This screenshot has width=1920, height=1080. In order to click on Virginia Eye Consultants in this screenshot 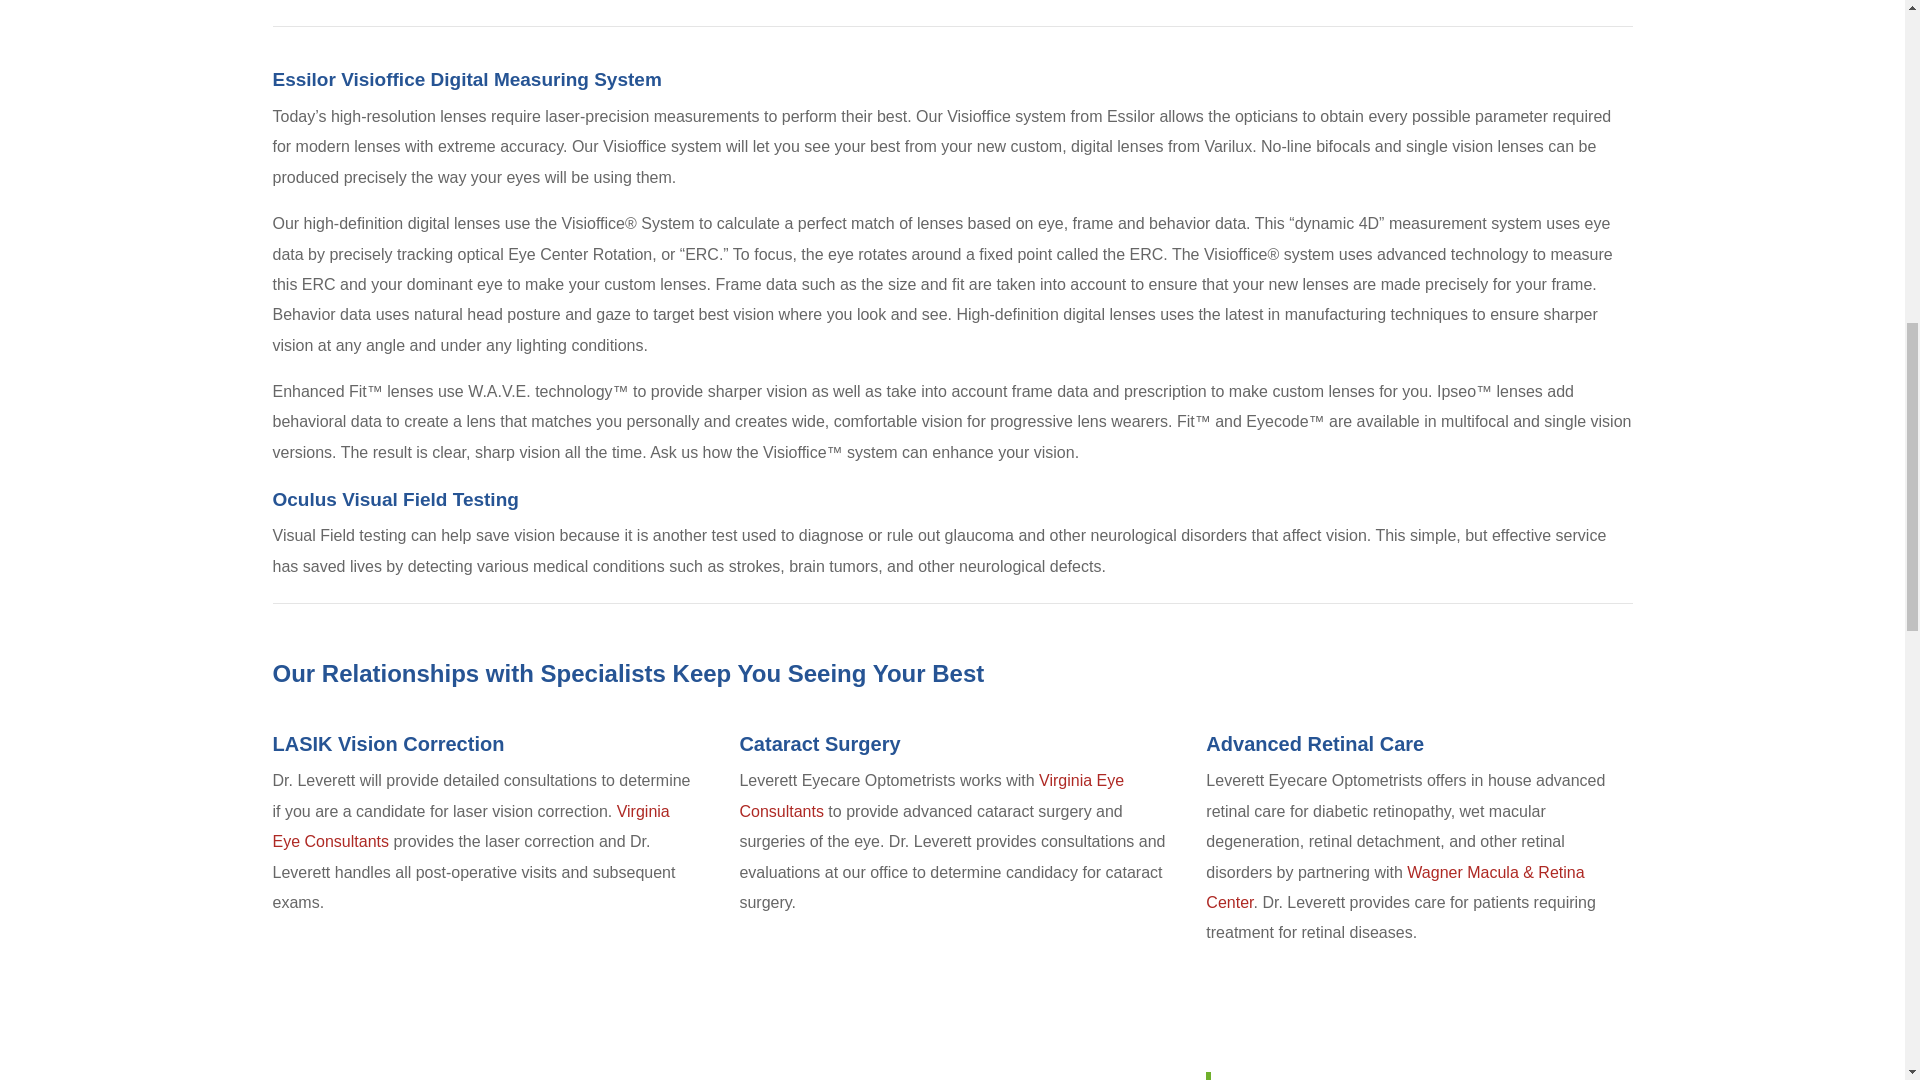, I will do `click(931, 795)`.